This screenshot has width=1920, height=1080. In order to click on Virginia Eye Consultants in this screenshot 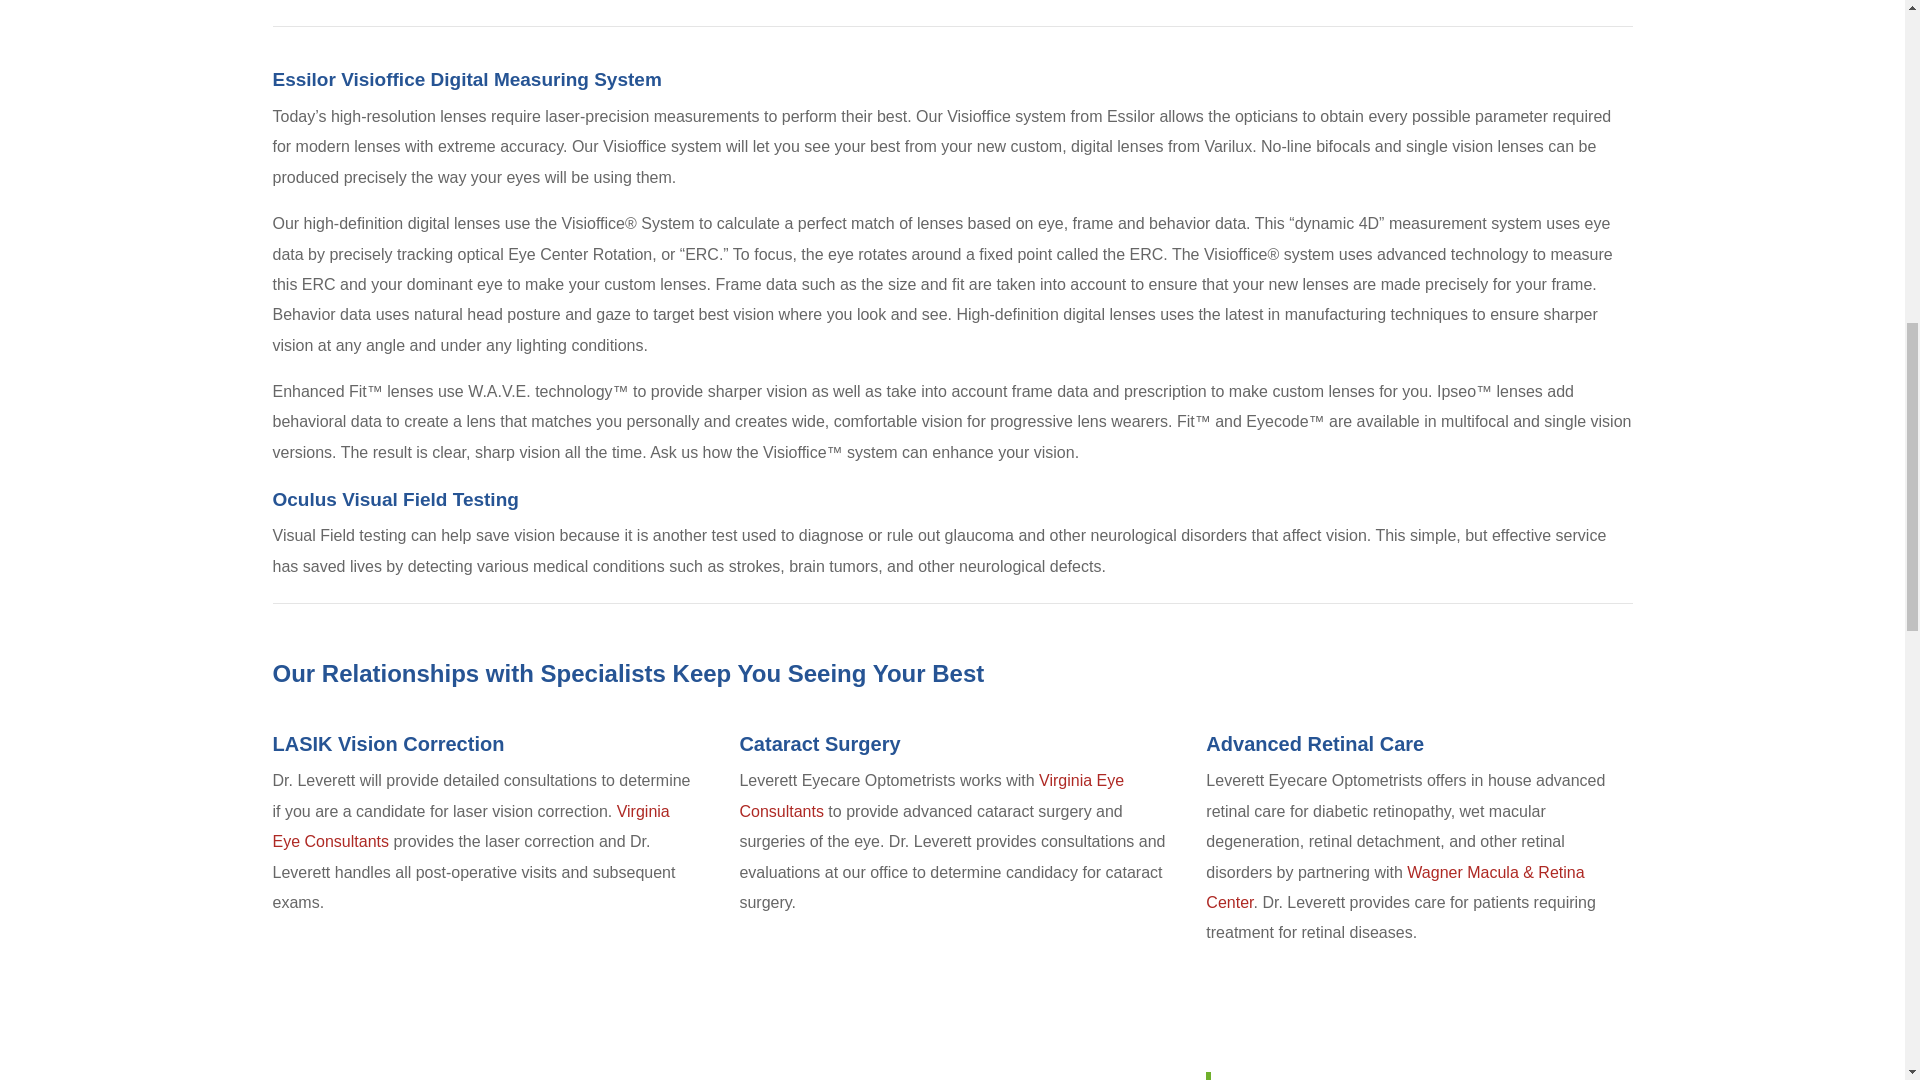, I will do `click(931, 795)`.